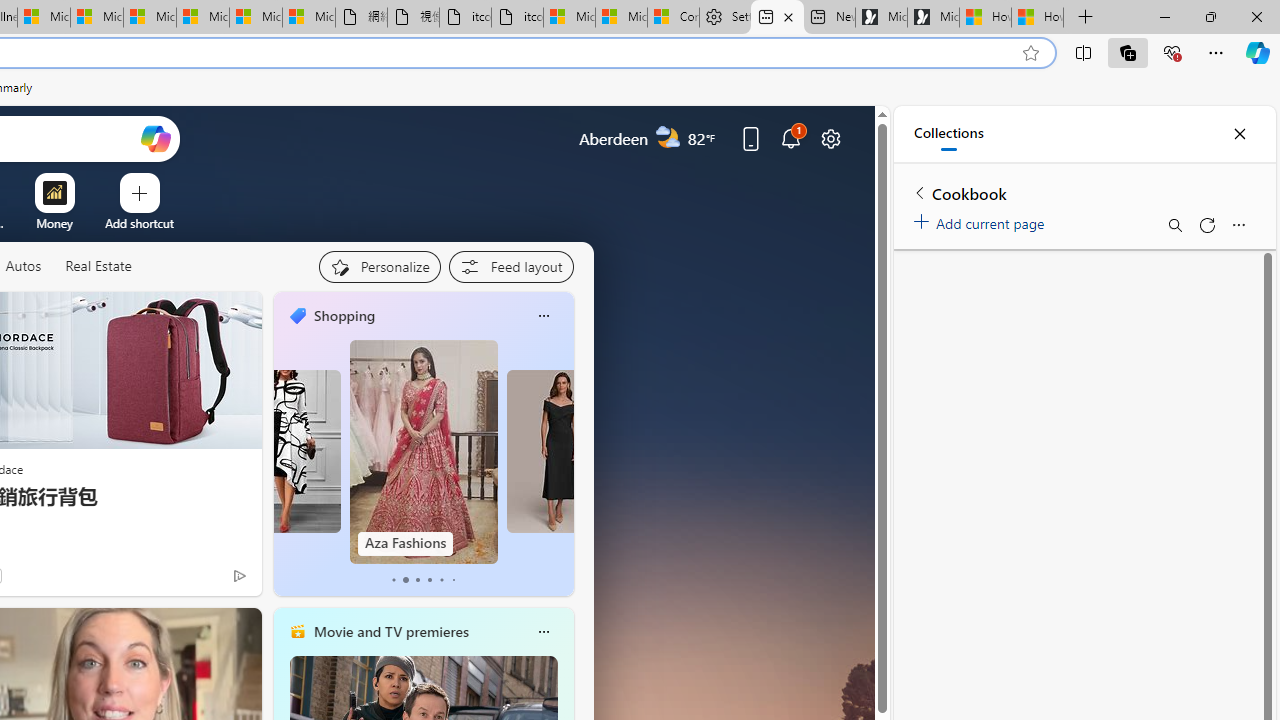  I want to click on tab-4, so click(442, 580).